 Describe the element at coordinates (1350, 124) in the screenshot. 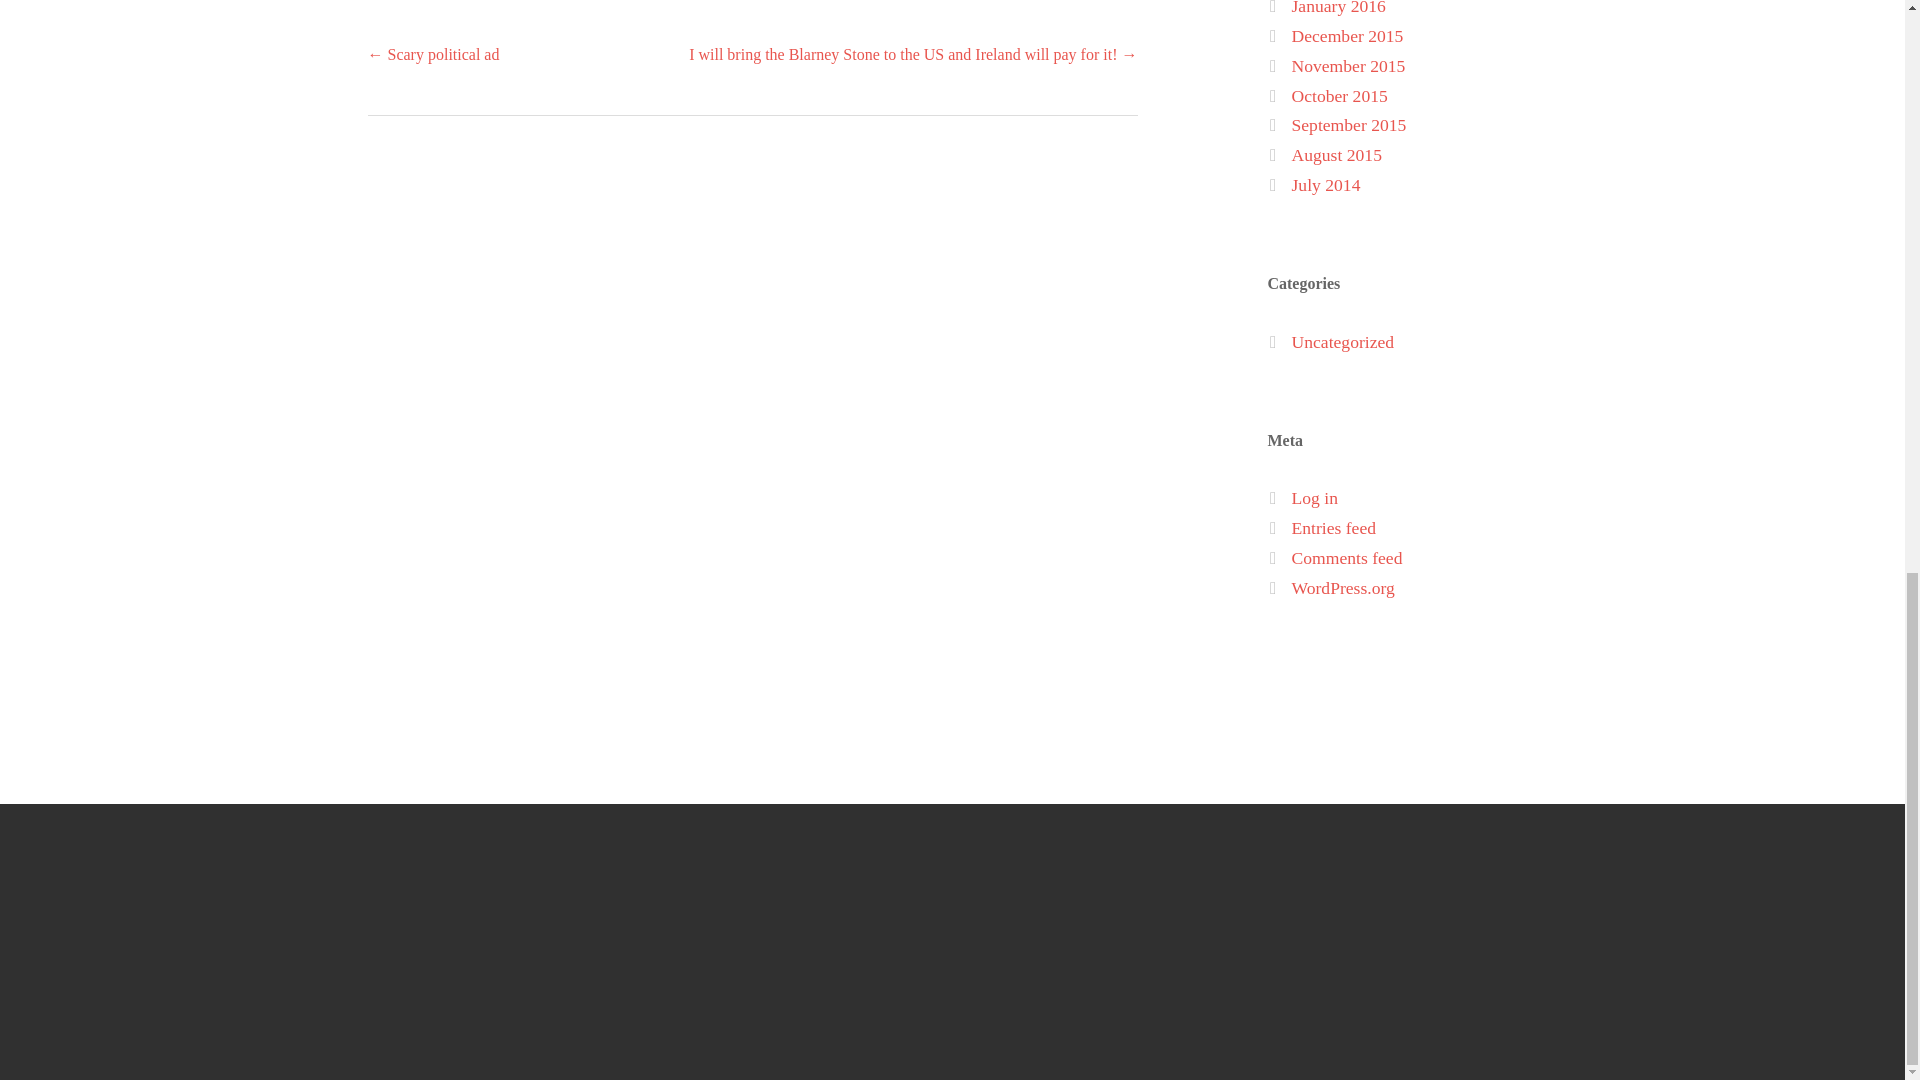

I see `September 2015` at that location.